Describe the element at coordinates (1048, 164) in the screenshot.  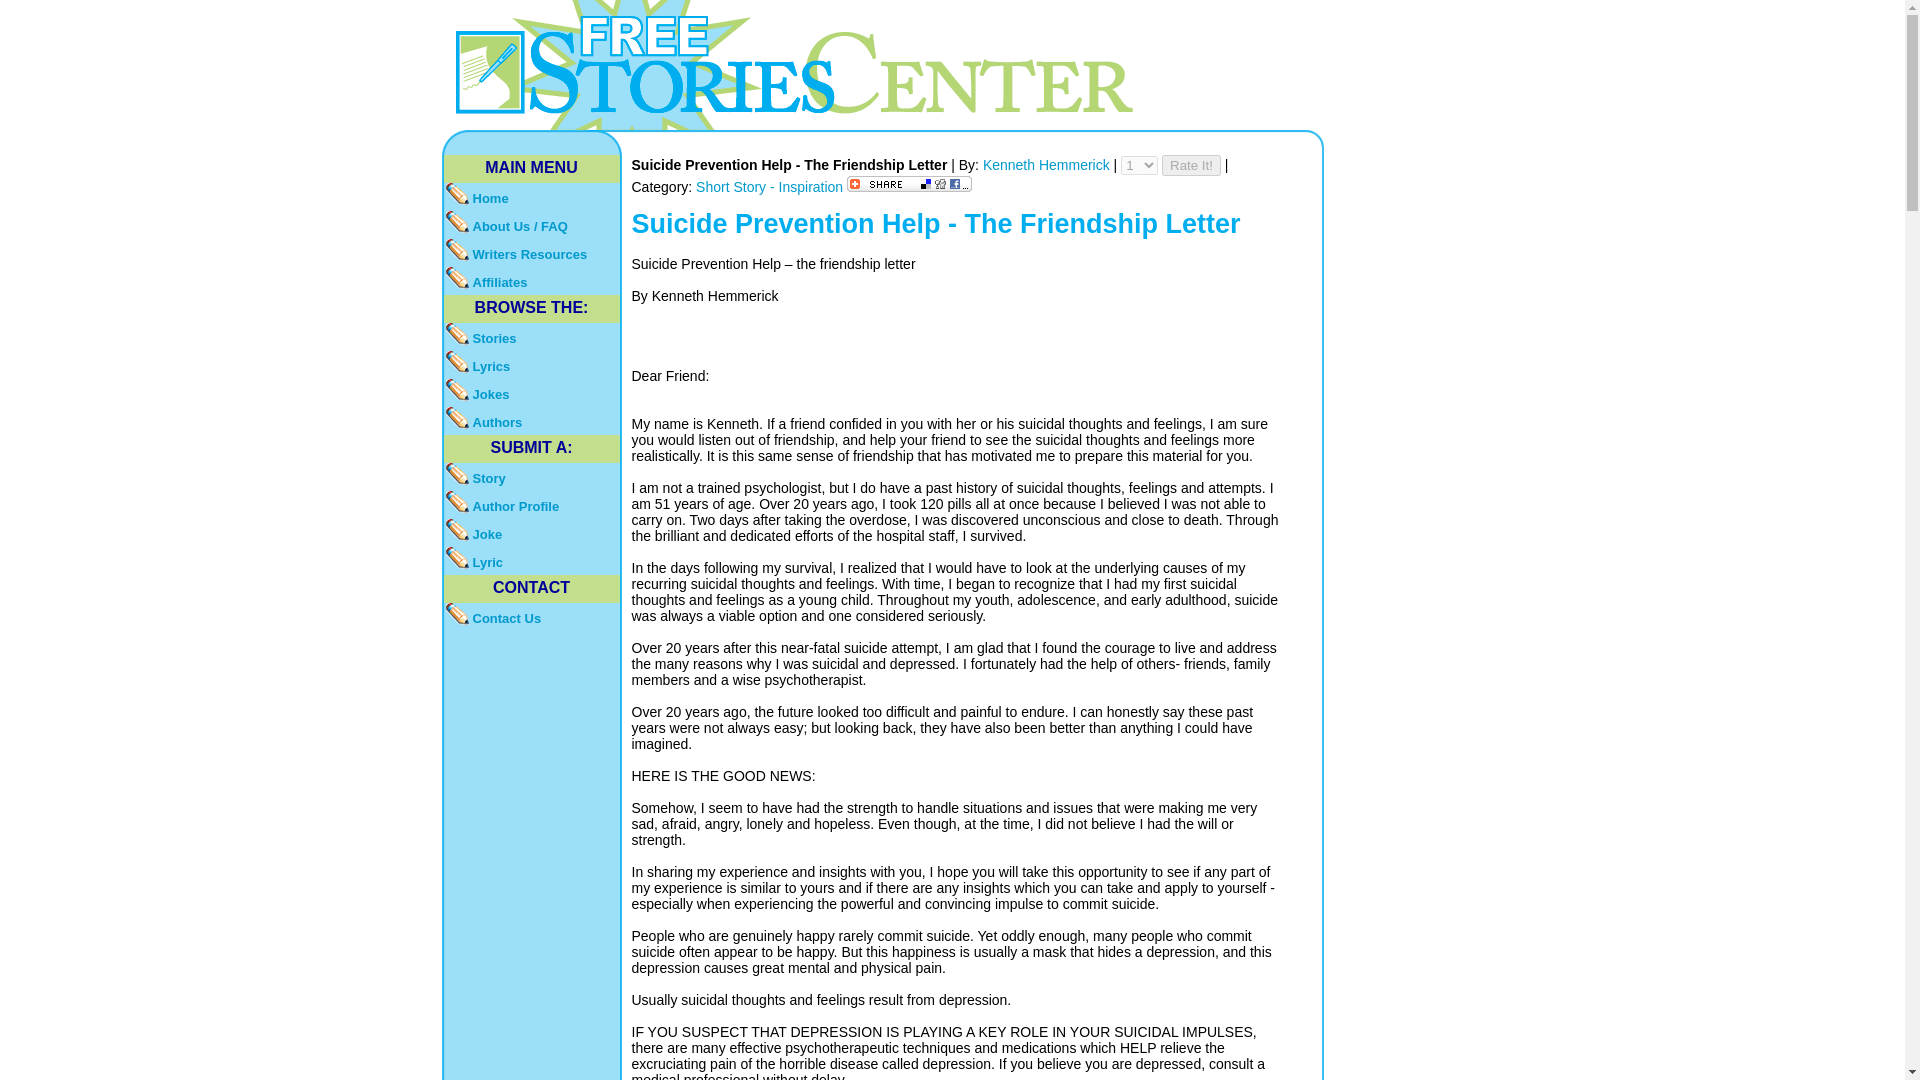
I see `Kenneth Hemmerick` at that location.